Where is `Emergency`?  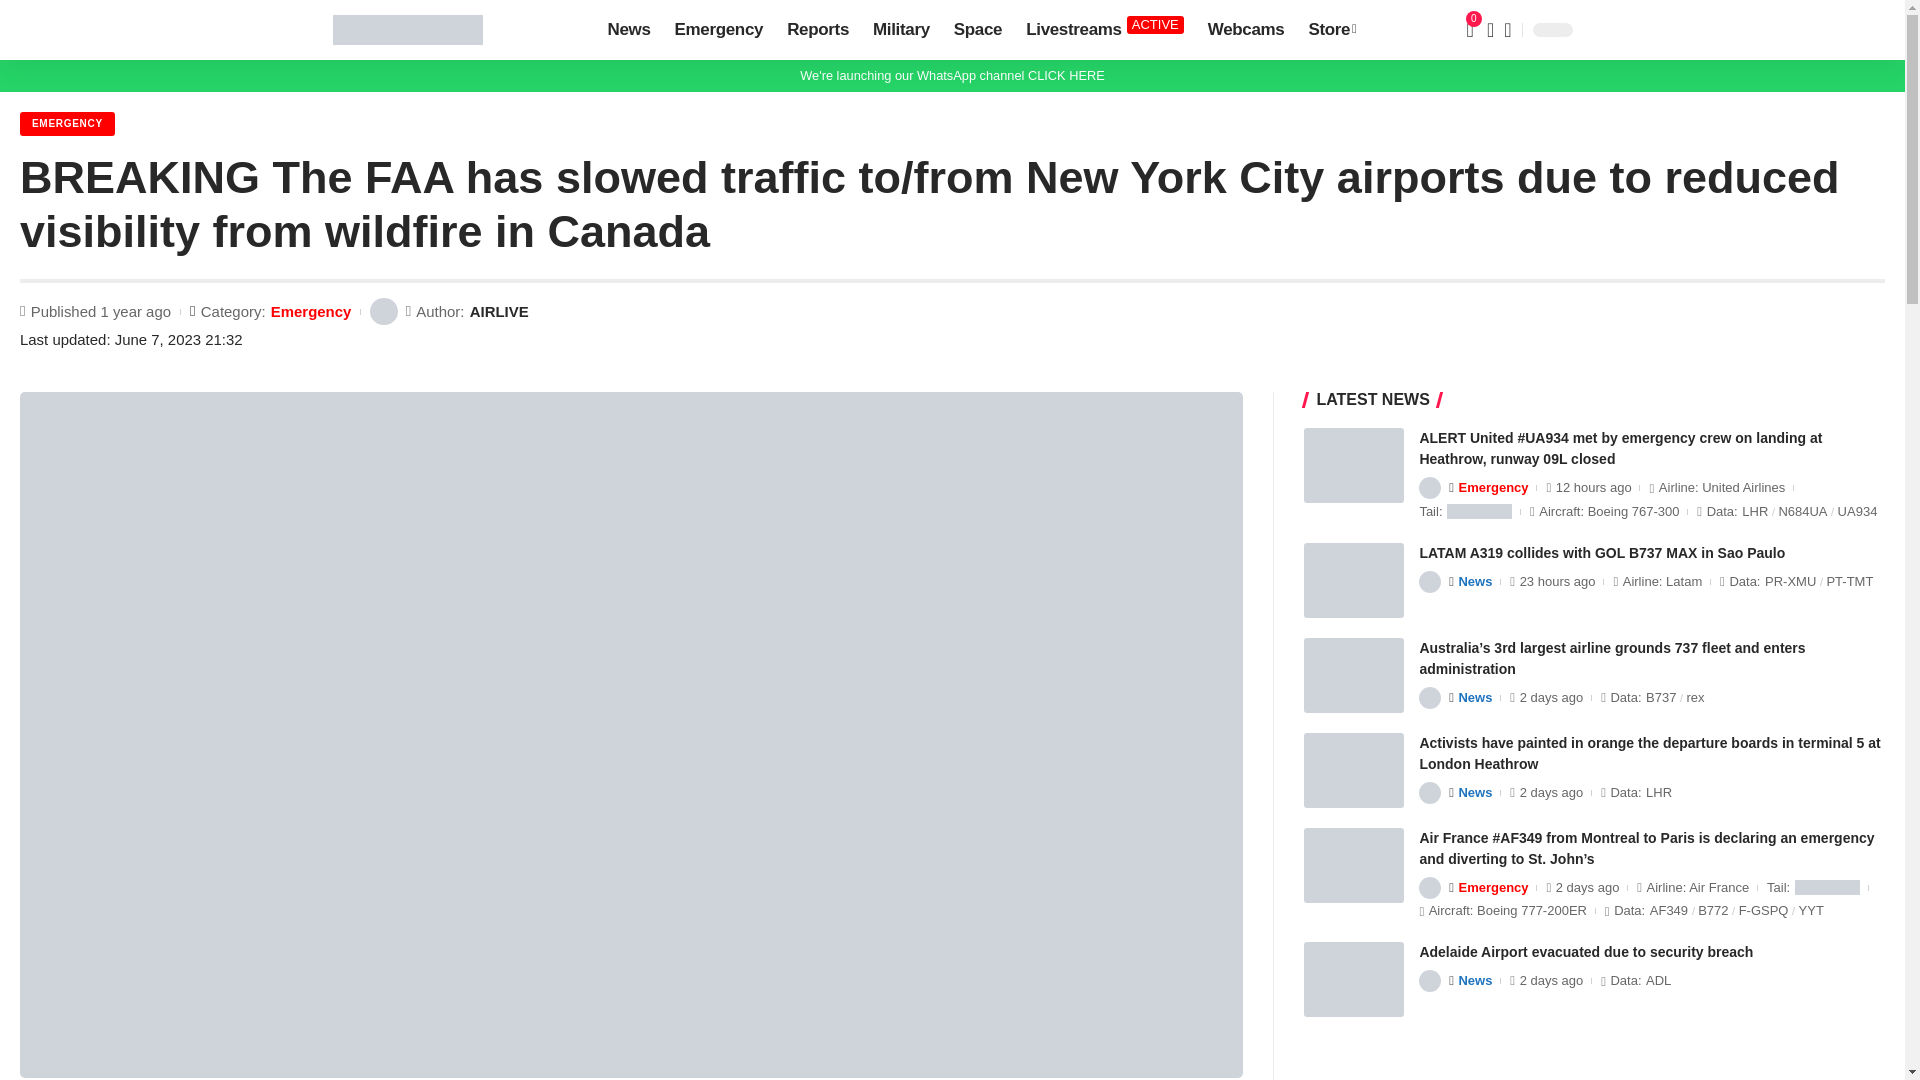
Emergency is located at coordinates (718, 30).